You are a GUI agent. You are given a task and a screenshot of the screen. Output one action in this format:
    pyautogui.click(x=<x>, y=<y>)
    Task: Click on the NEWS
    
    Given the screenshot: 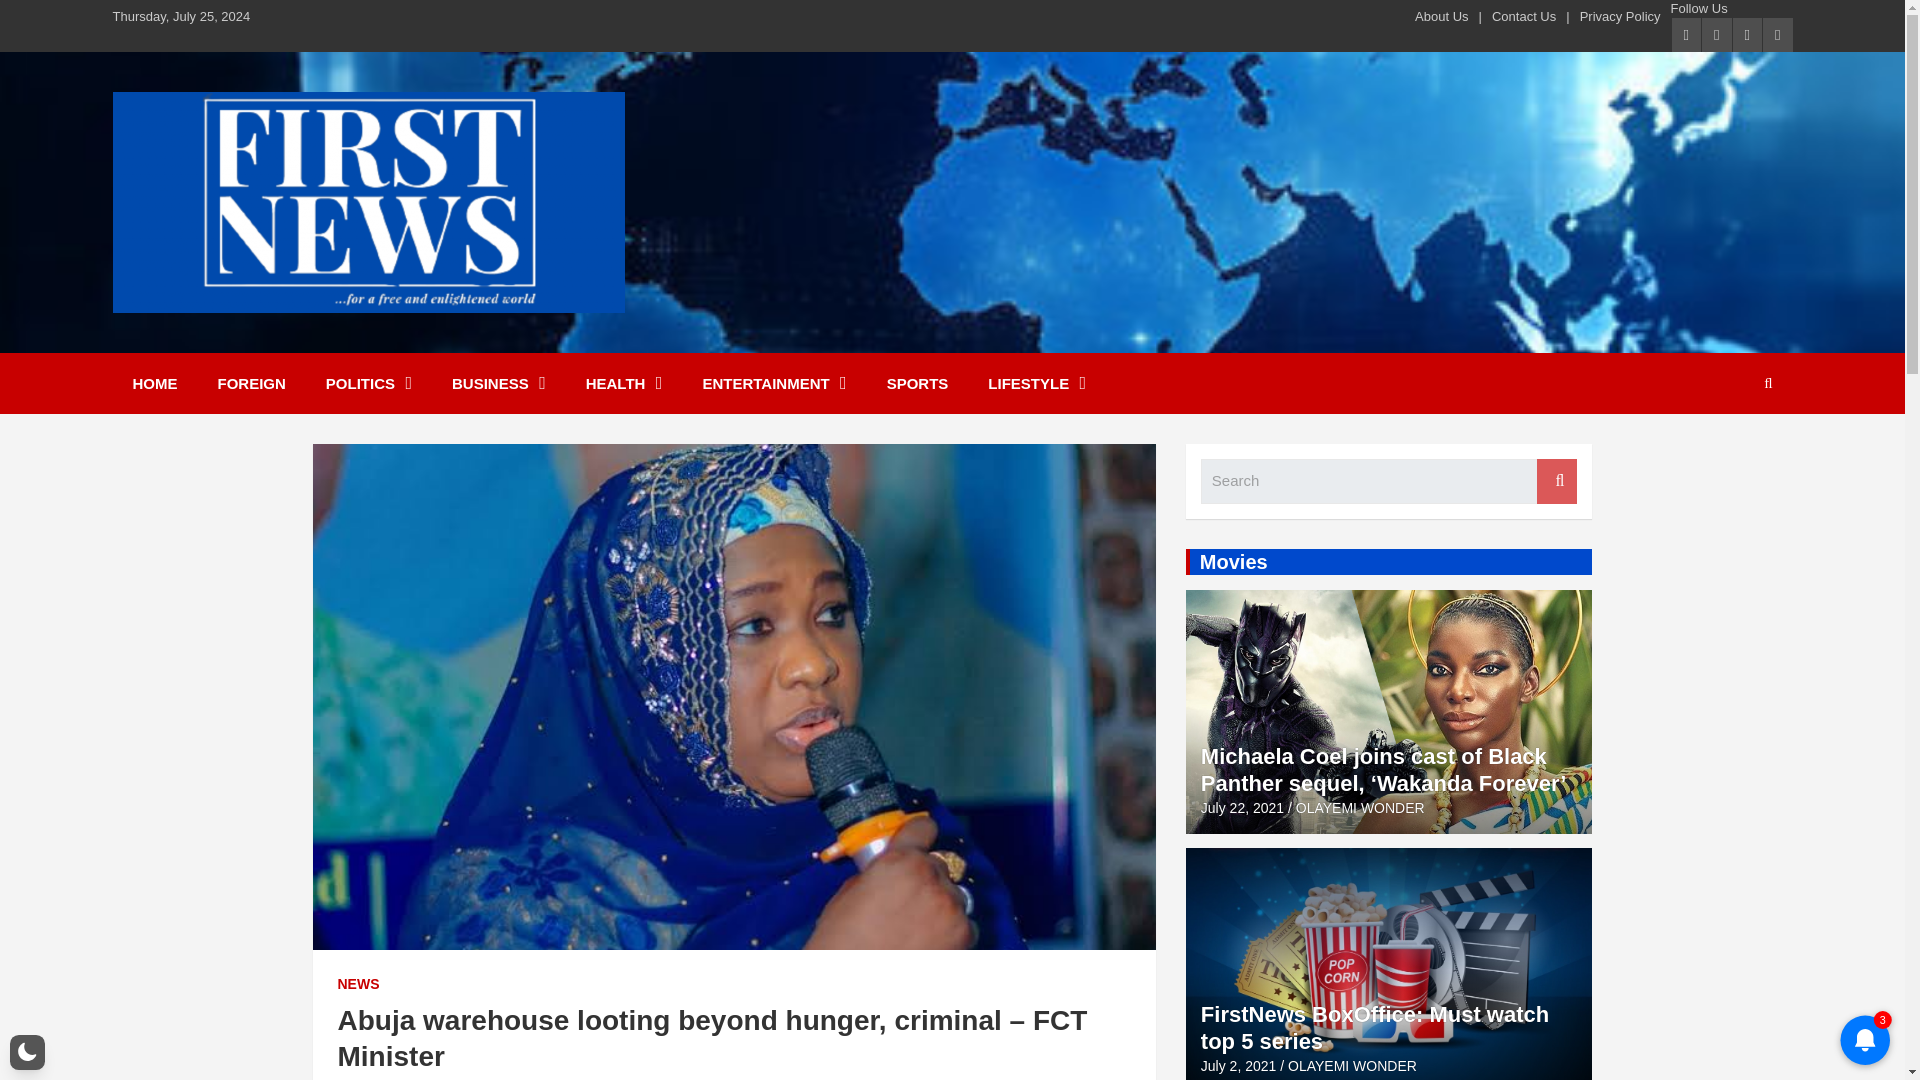 What is the action you would take?
    pyautogui.click(x=358, y=984)
    